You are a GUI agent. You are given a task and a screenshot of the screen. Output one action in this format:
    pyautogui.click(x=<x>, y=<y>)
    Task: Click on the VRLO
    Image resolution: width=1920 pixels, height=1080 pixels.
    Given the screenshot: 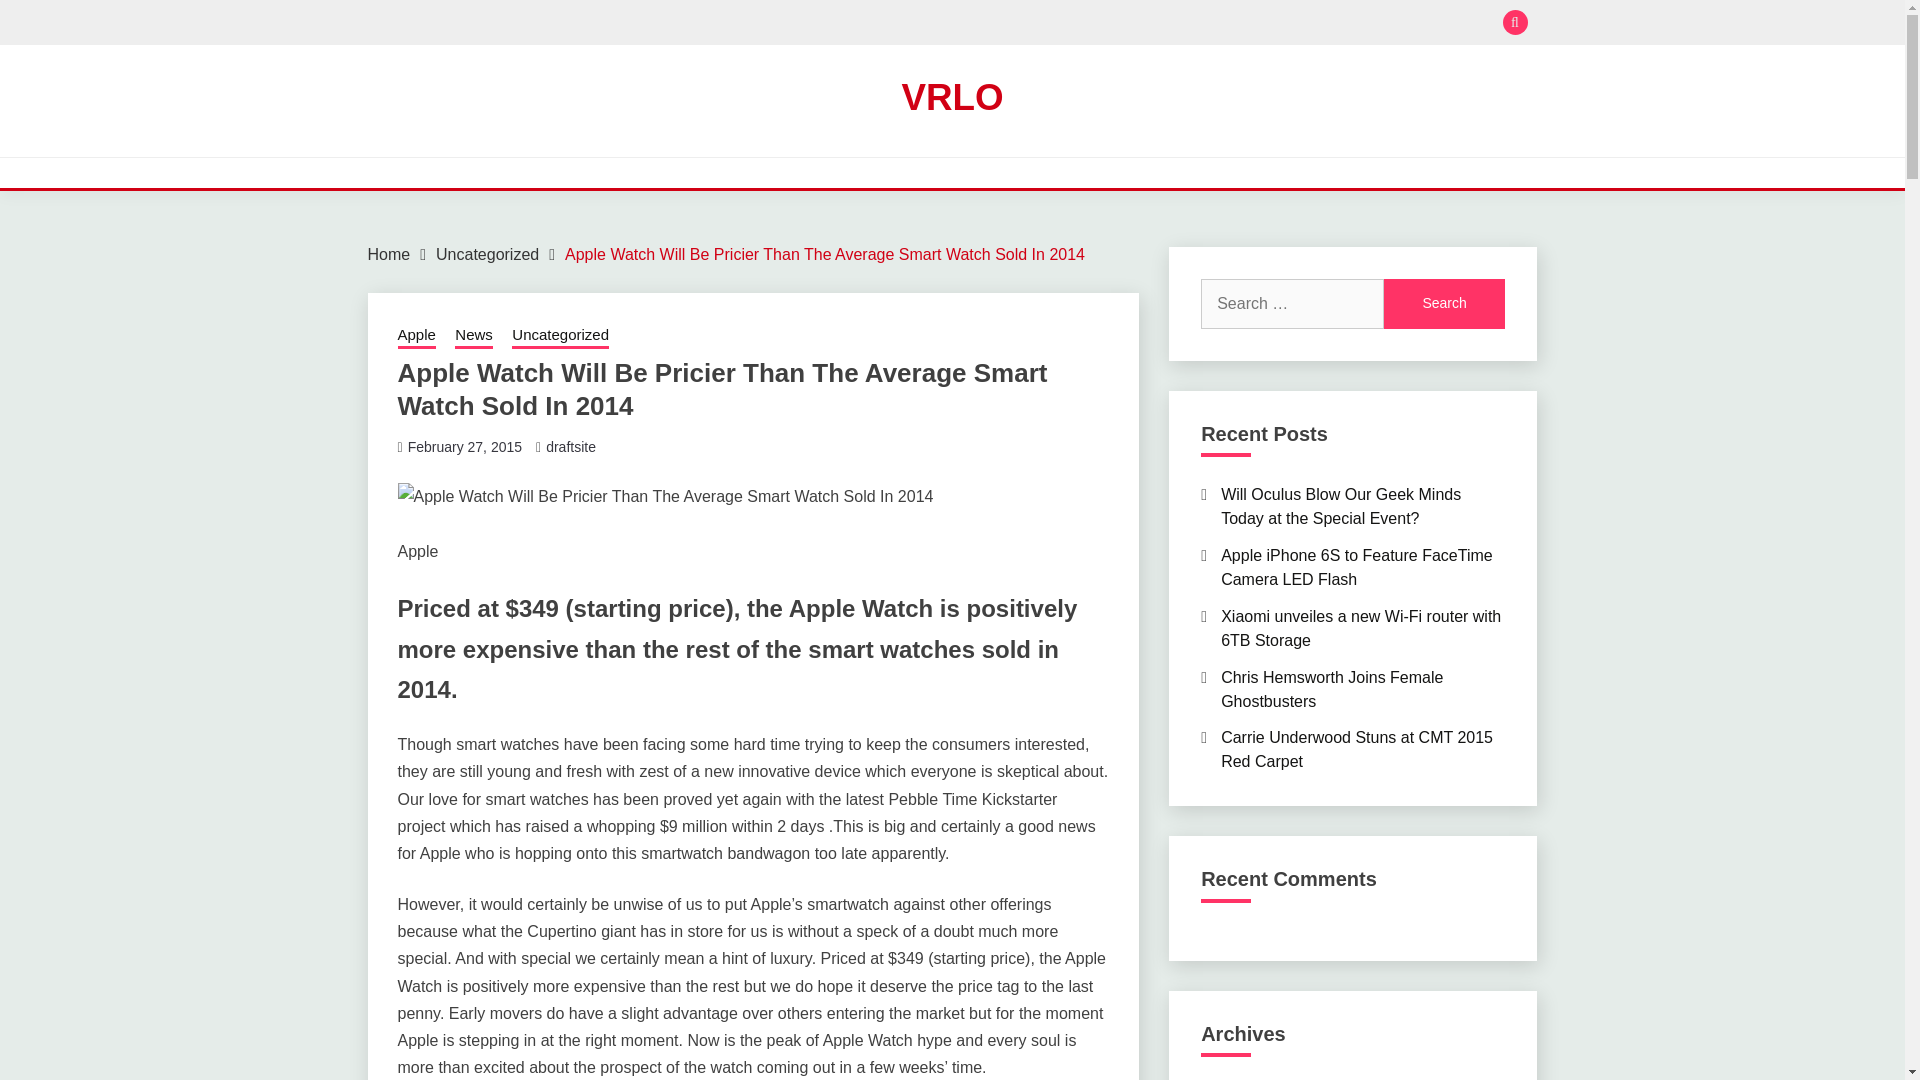 What is the action you would take?
    pyautogui.click(x=951, y=96)
    